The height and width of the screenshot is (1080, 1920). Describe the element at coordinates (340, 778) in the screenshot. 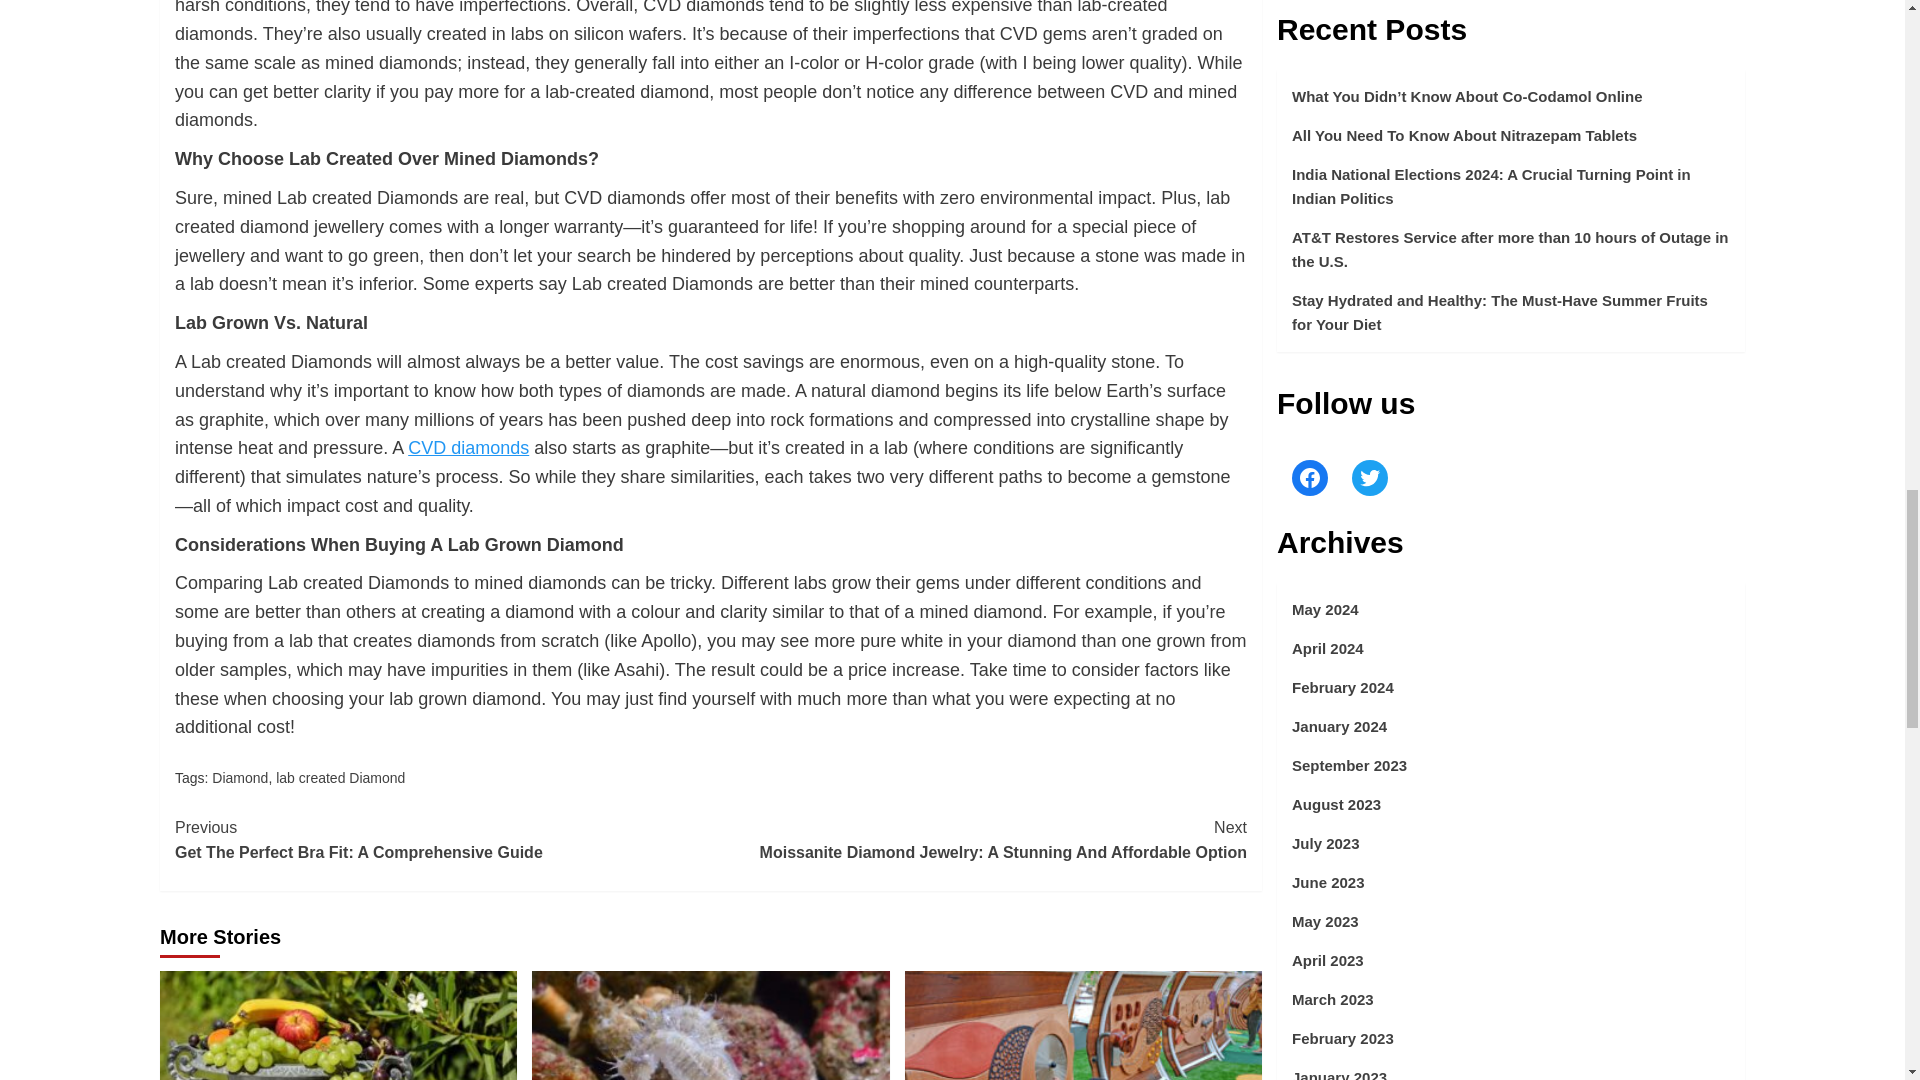

I see `lab created Diamond` at that location.